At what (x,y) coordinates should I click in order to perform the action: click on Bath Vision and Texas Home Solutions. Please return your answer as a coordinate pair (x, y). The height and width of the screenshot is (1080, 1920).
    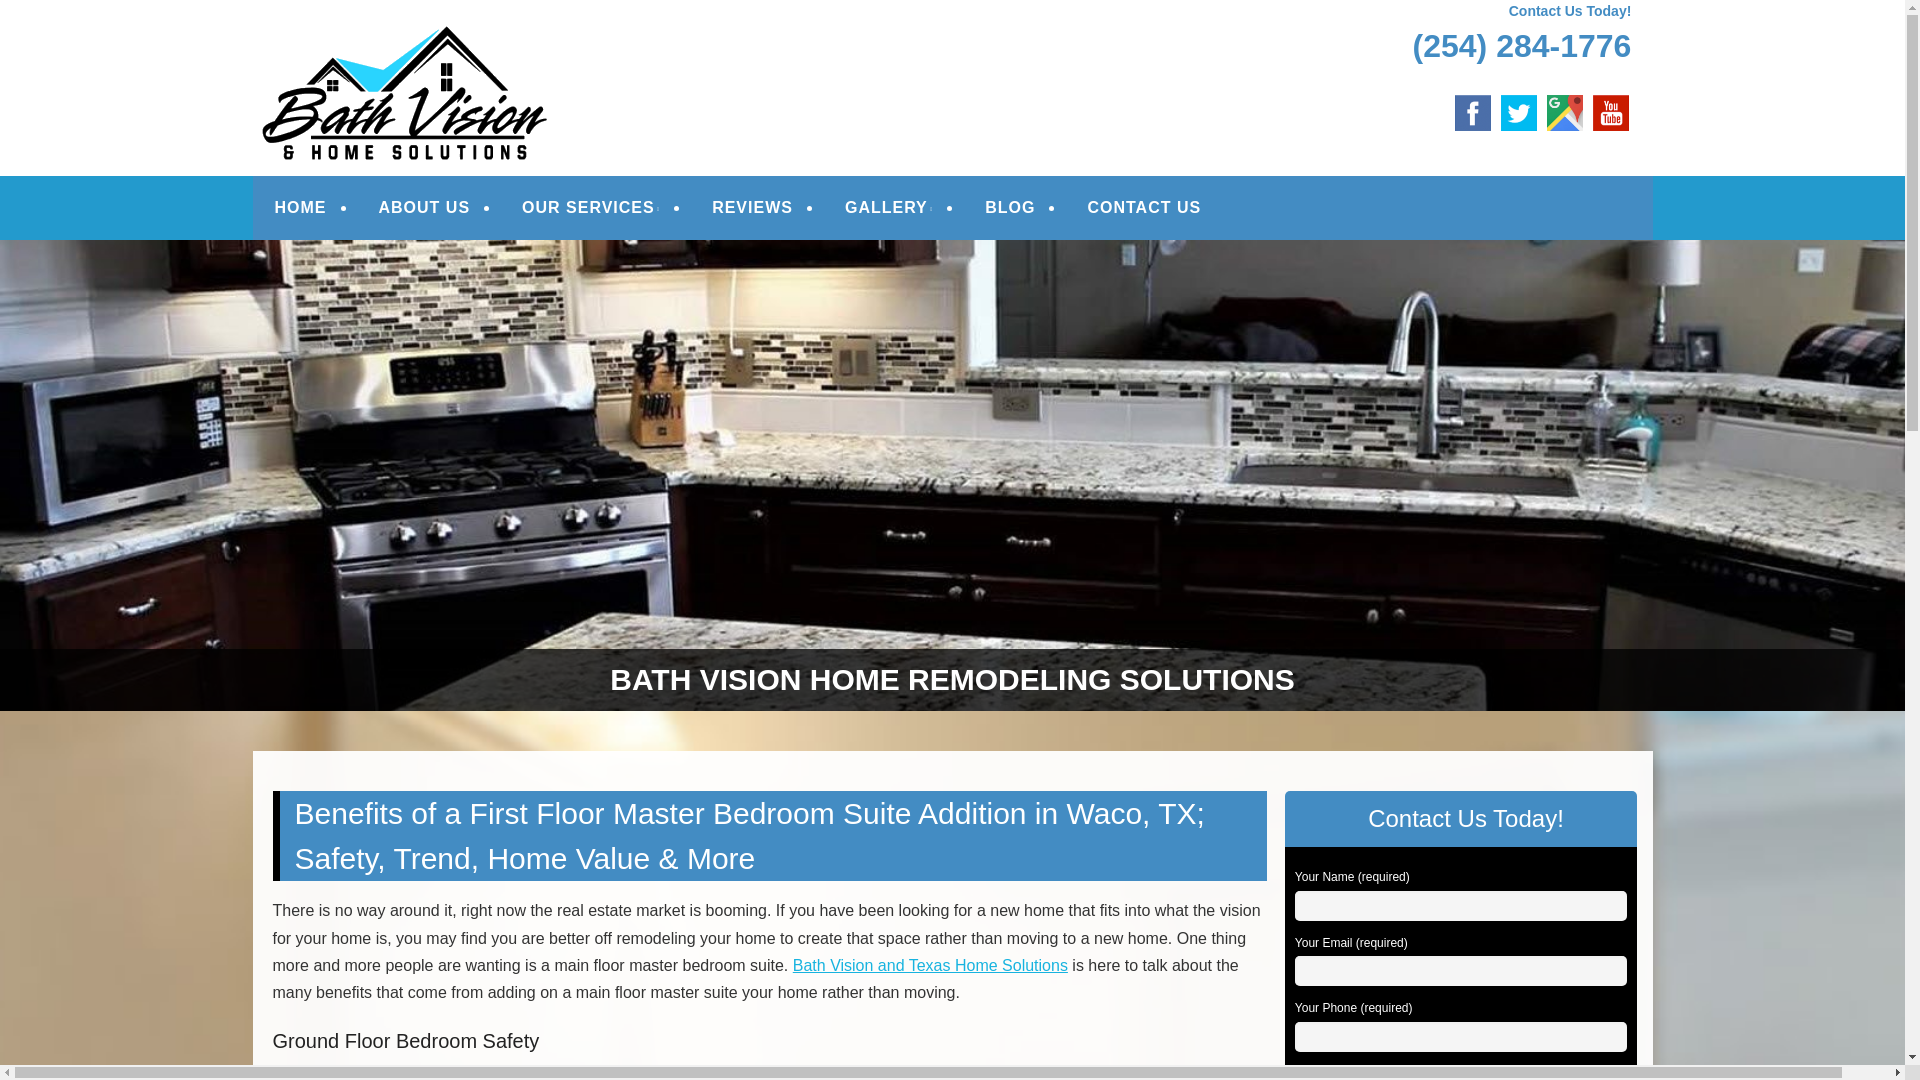
    Looking at the image, I should click on (930, 965).